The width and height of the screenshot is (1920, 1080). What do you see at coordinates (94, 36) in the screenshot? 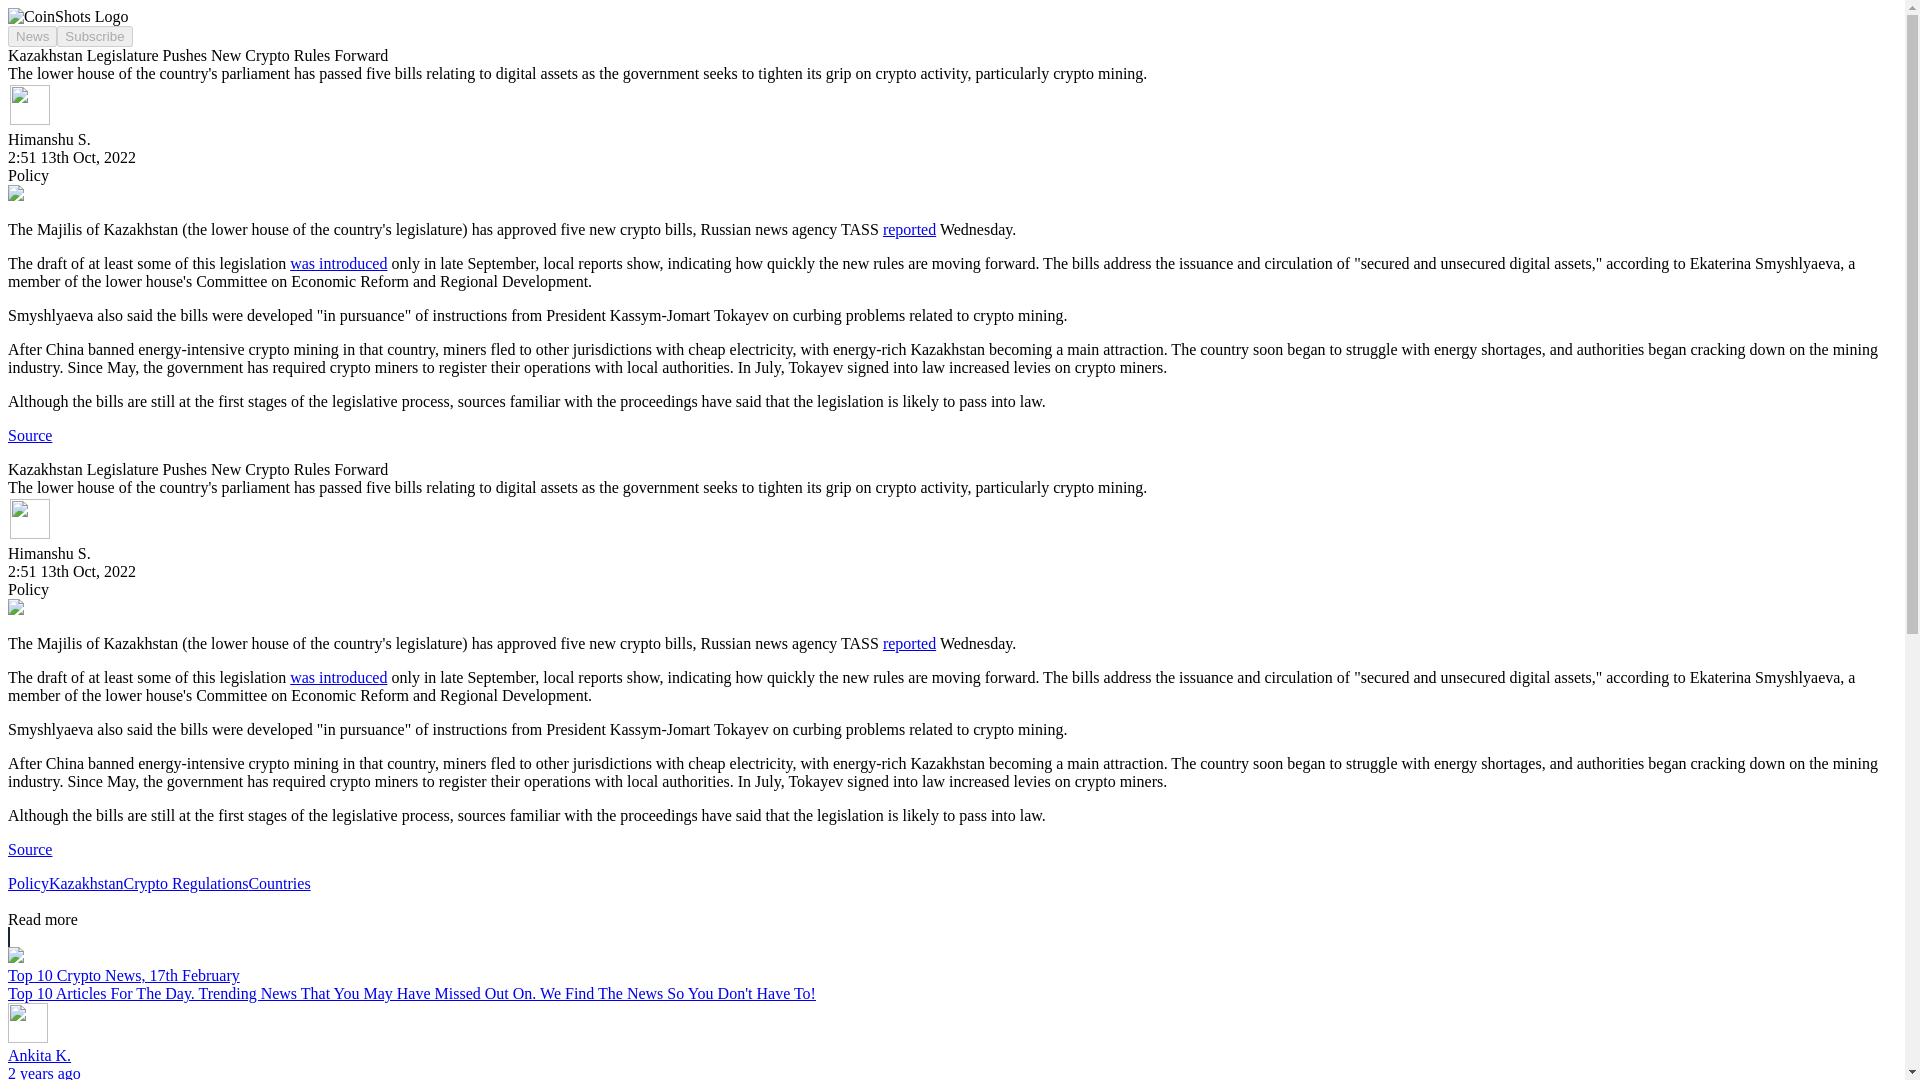
I see `Subscribe` at bounding box center [94, 36].